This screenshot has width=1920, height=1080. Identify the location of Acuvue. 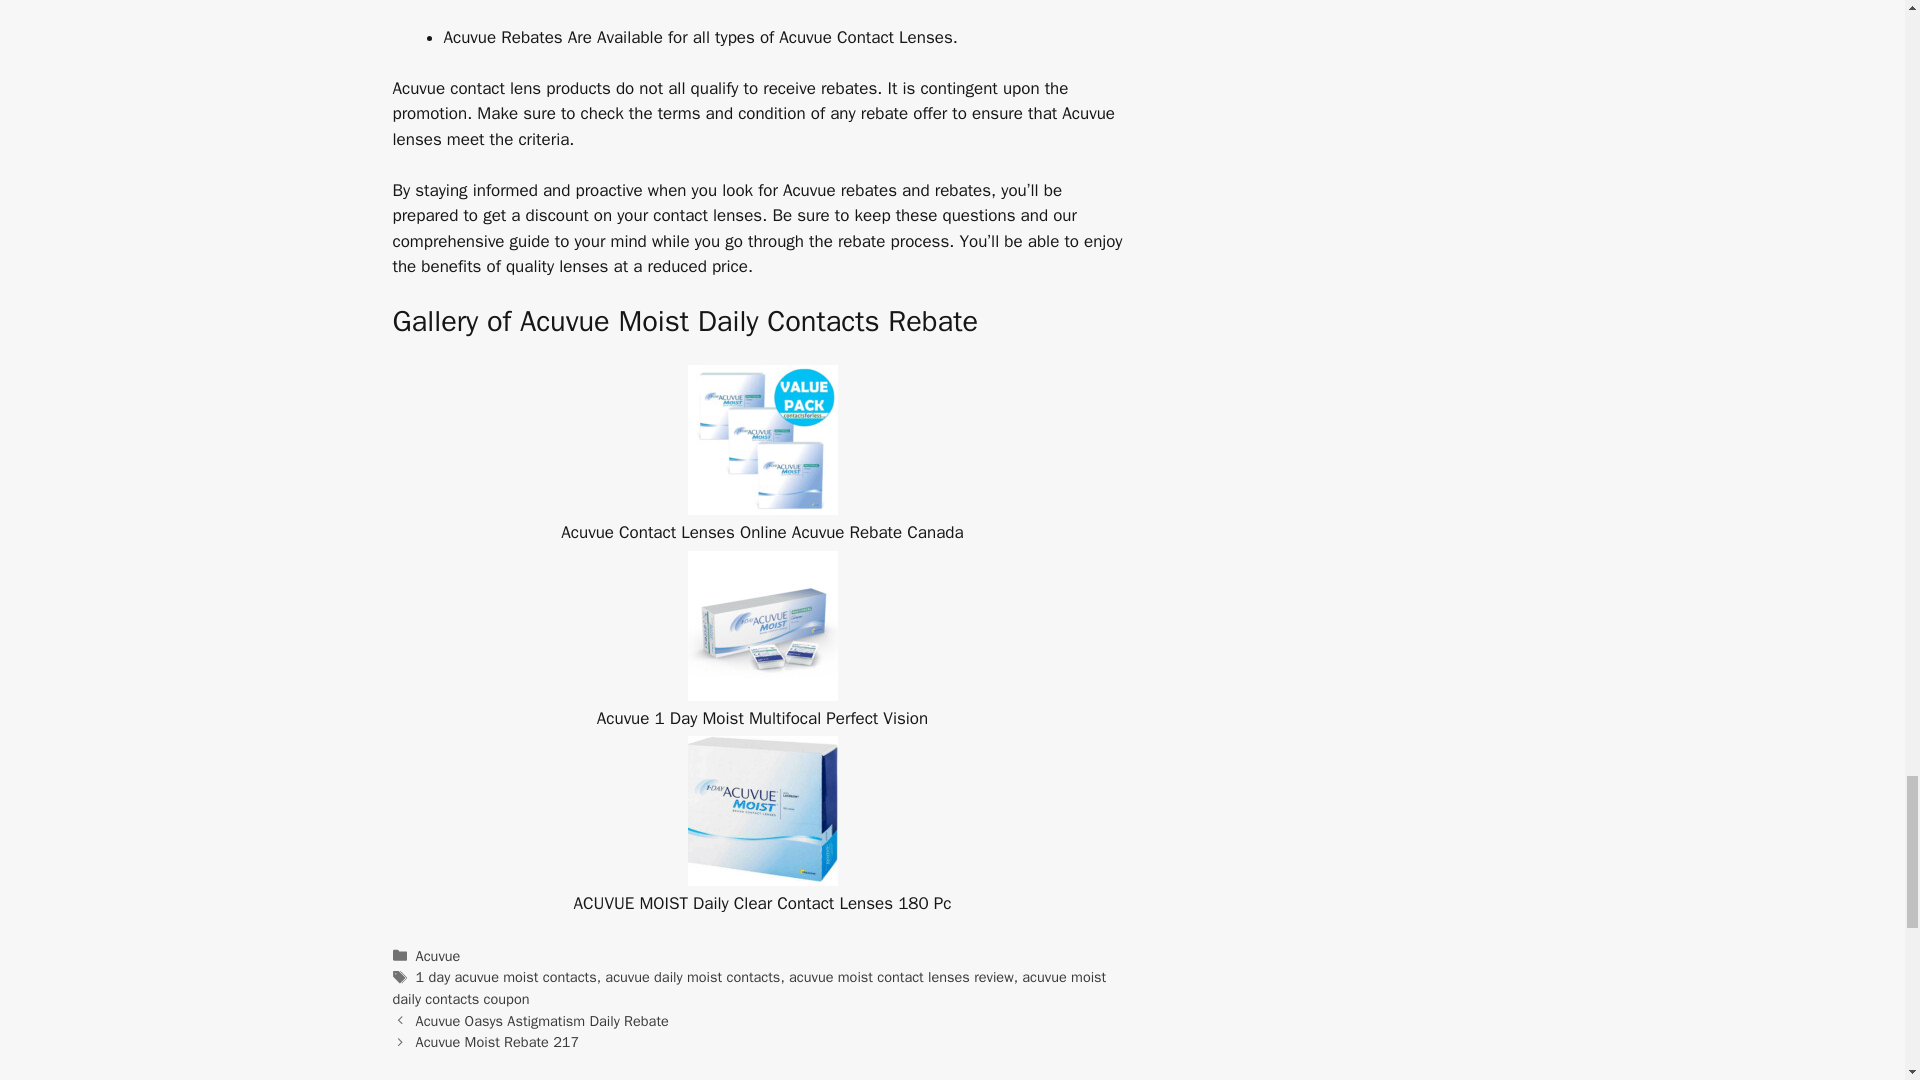
(438, 956).